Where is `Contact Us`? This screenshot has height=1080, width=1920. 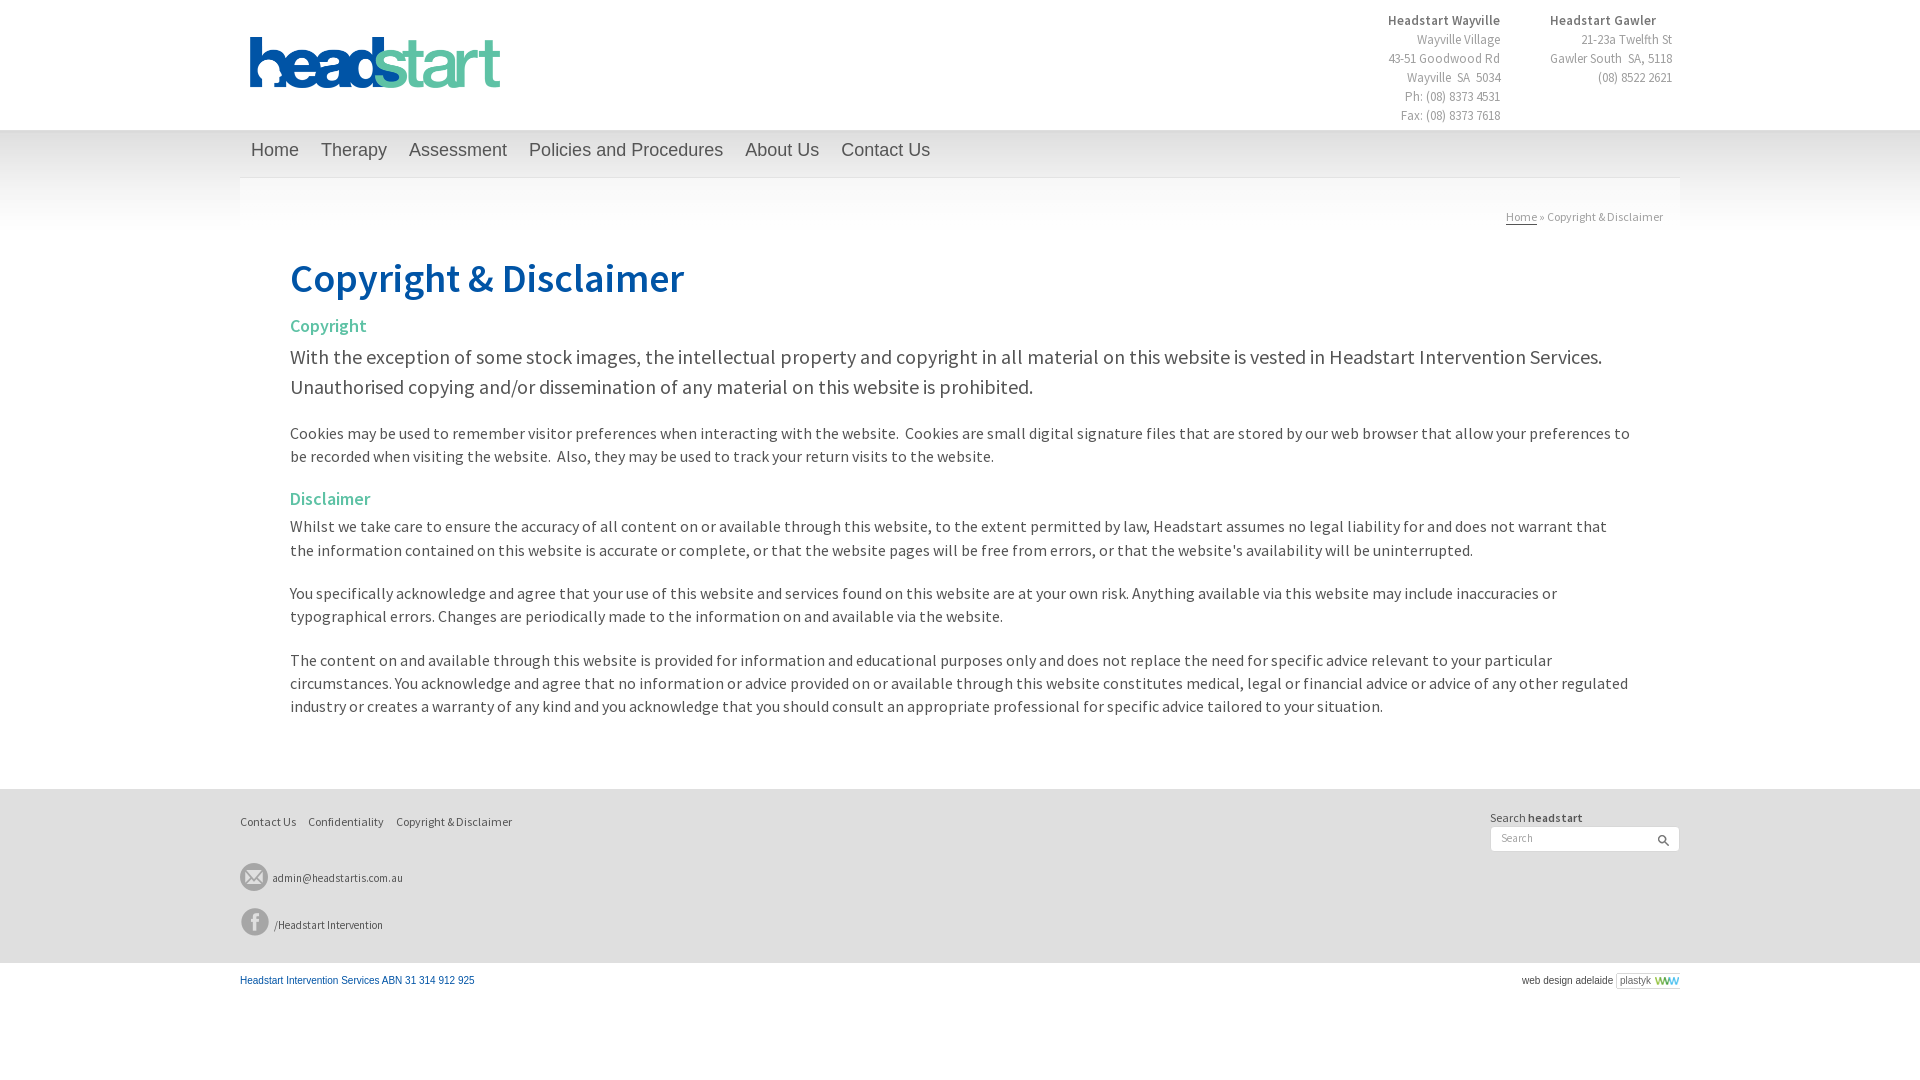
Contact Us is located at coordinates (268, 822).